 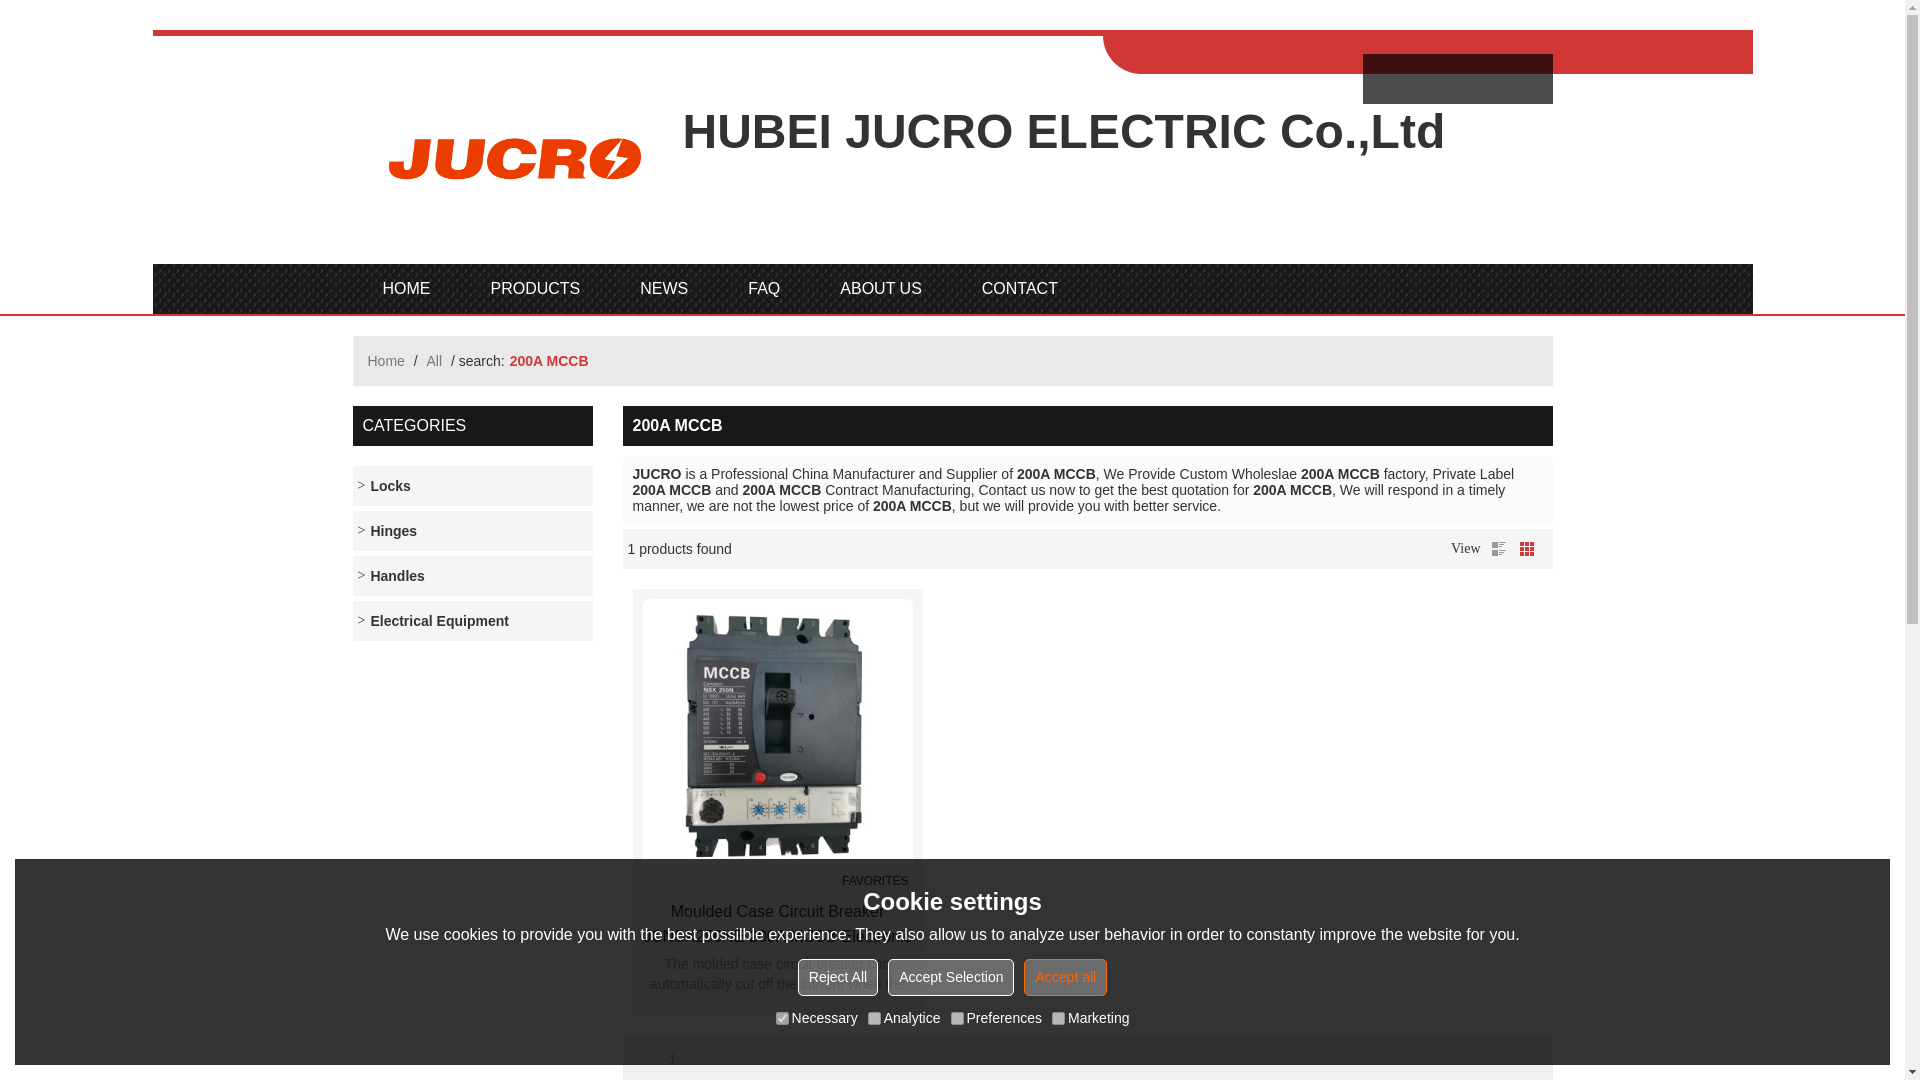 What do you see at coordinates (874, 1018) in the screenshot?
I see `on` at bounding box center [874, 1018].